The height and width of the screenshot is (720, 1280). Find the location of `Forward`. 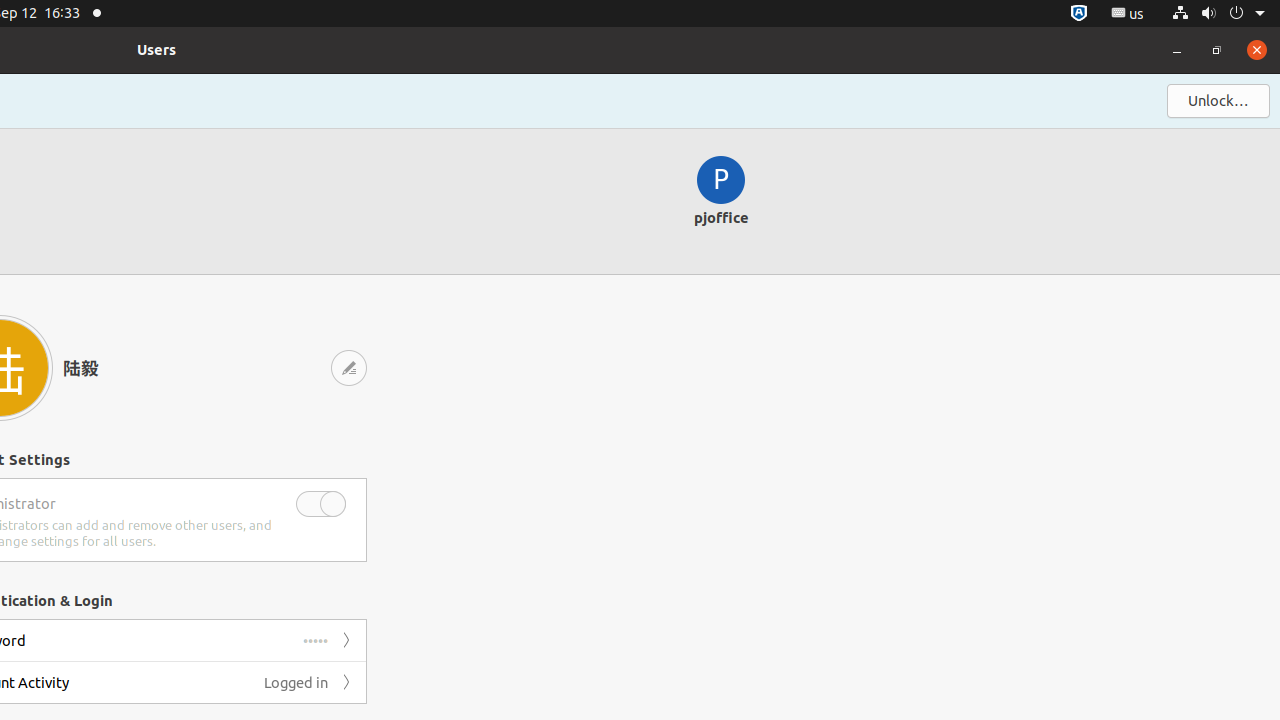

Forward is located at coordinates (346, 682).